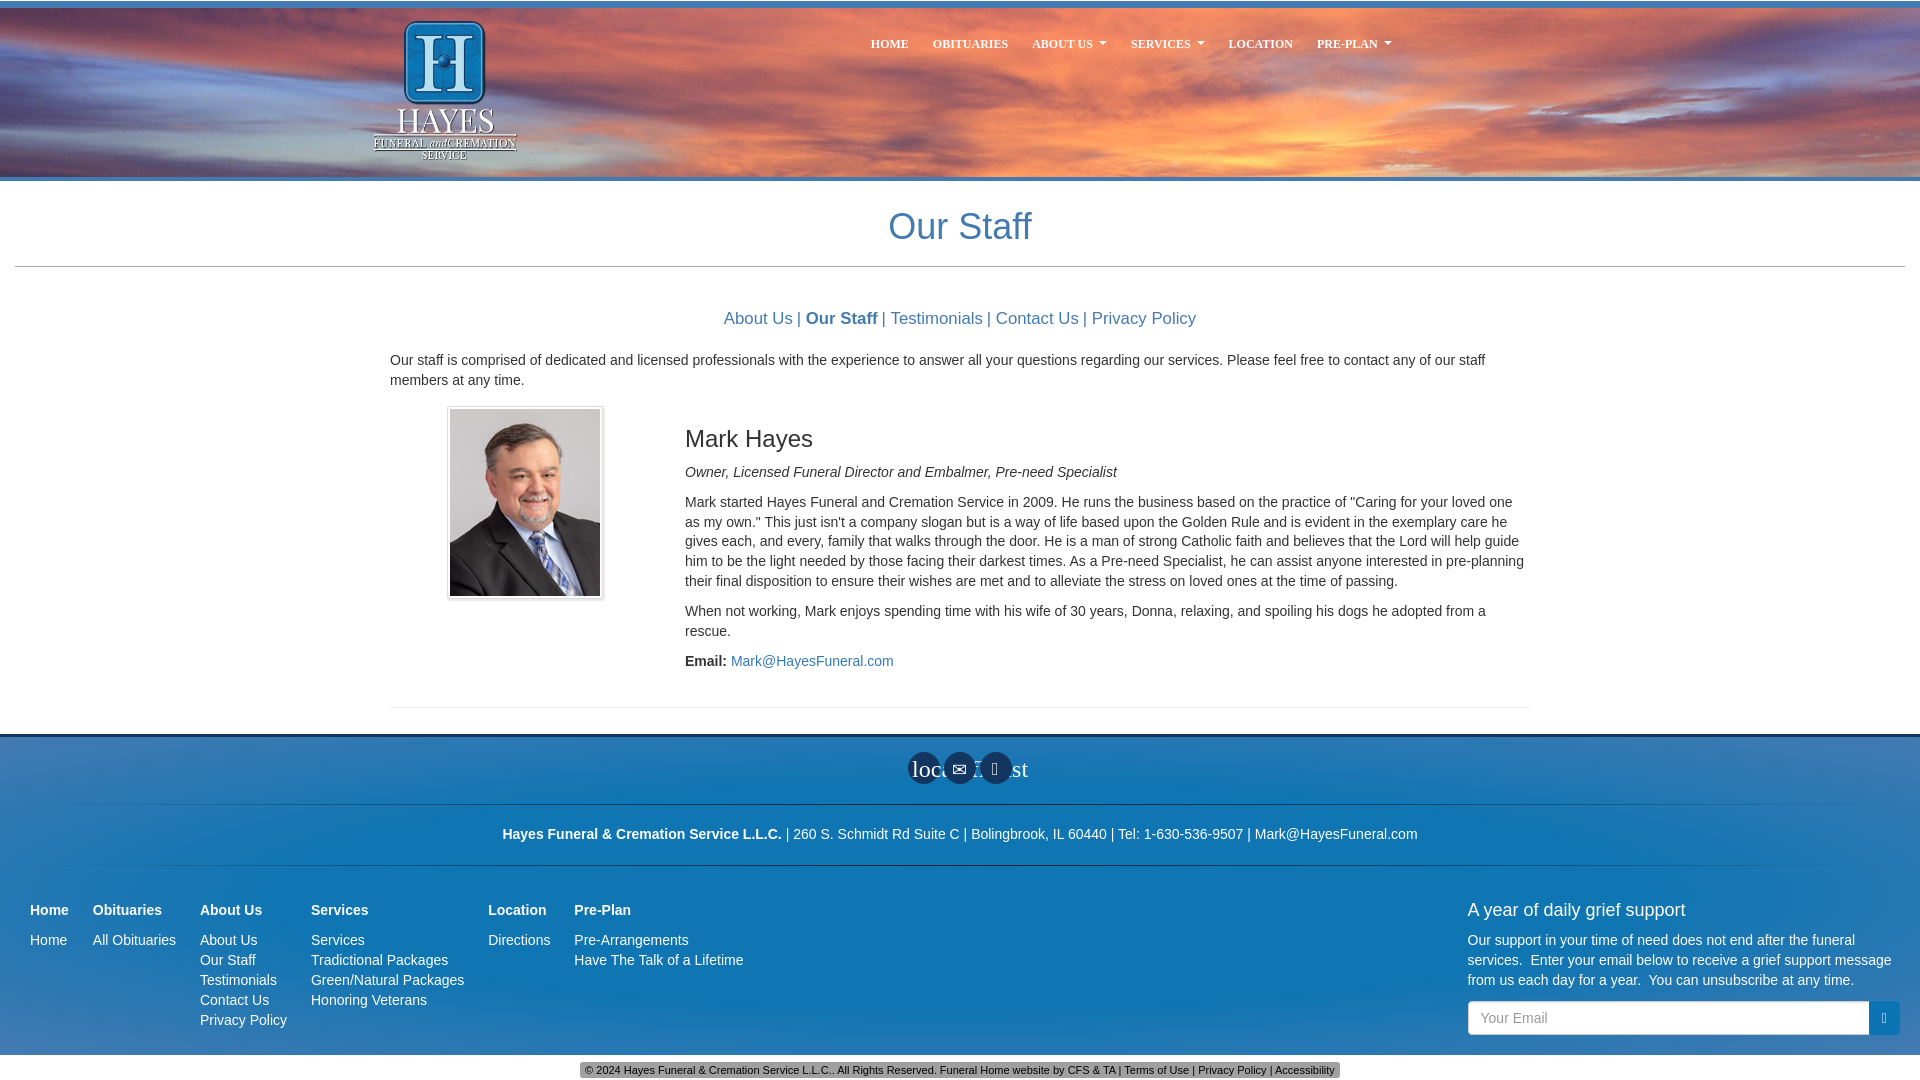  What do you see at coordinates (924, 768) in the screenshot?
I see `Send Flowers` at bounding box center [924, 768].